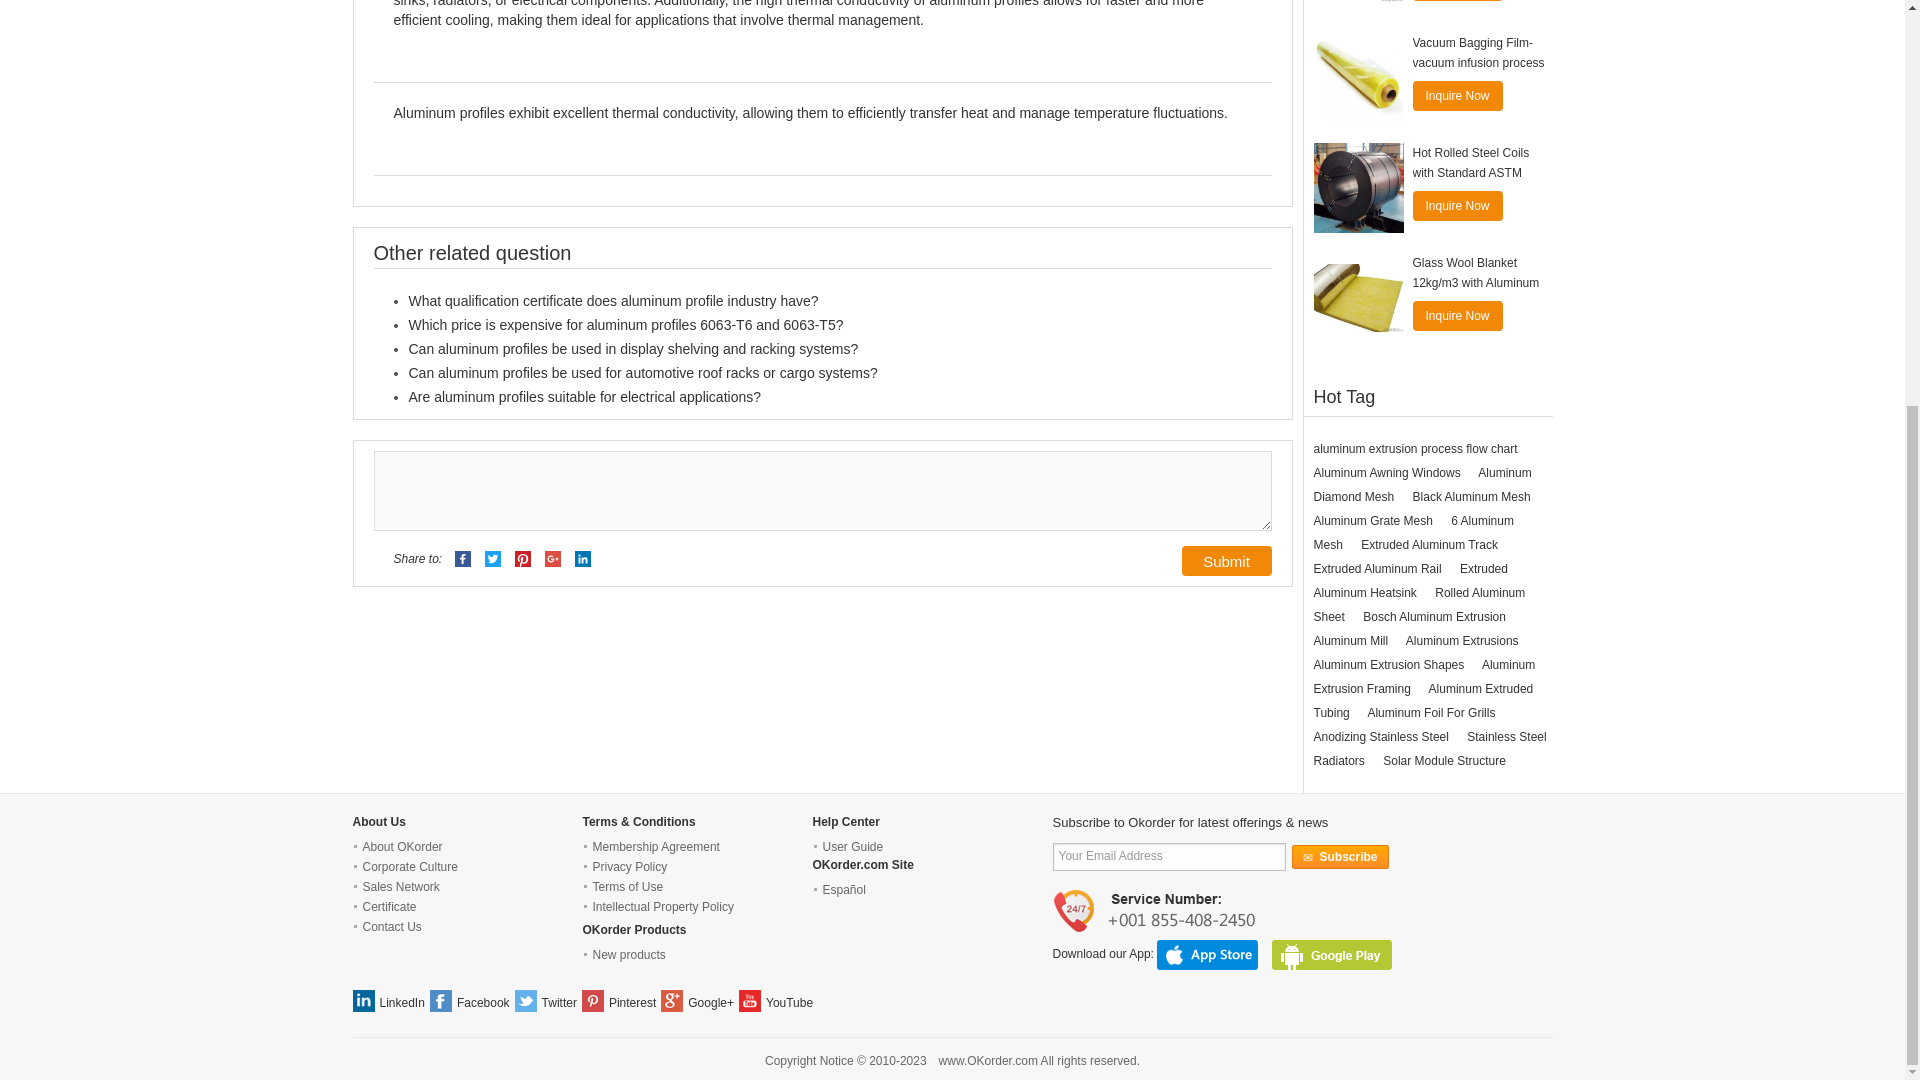  What do you see at coordinates (582, 559) in the screenshot?
I see `LinkedIn` at bounding box center [582, 559].